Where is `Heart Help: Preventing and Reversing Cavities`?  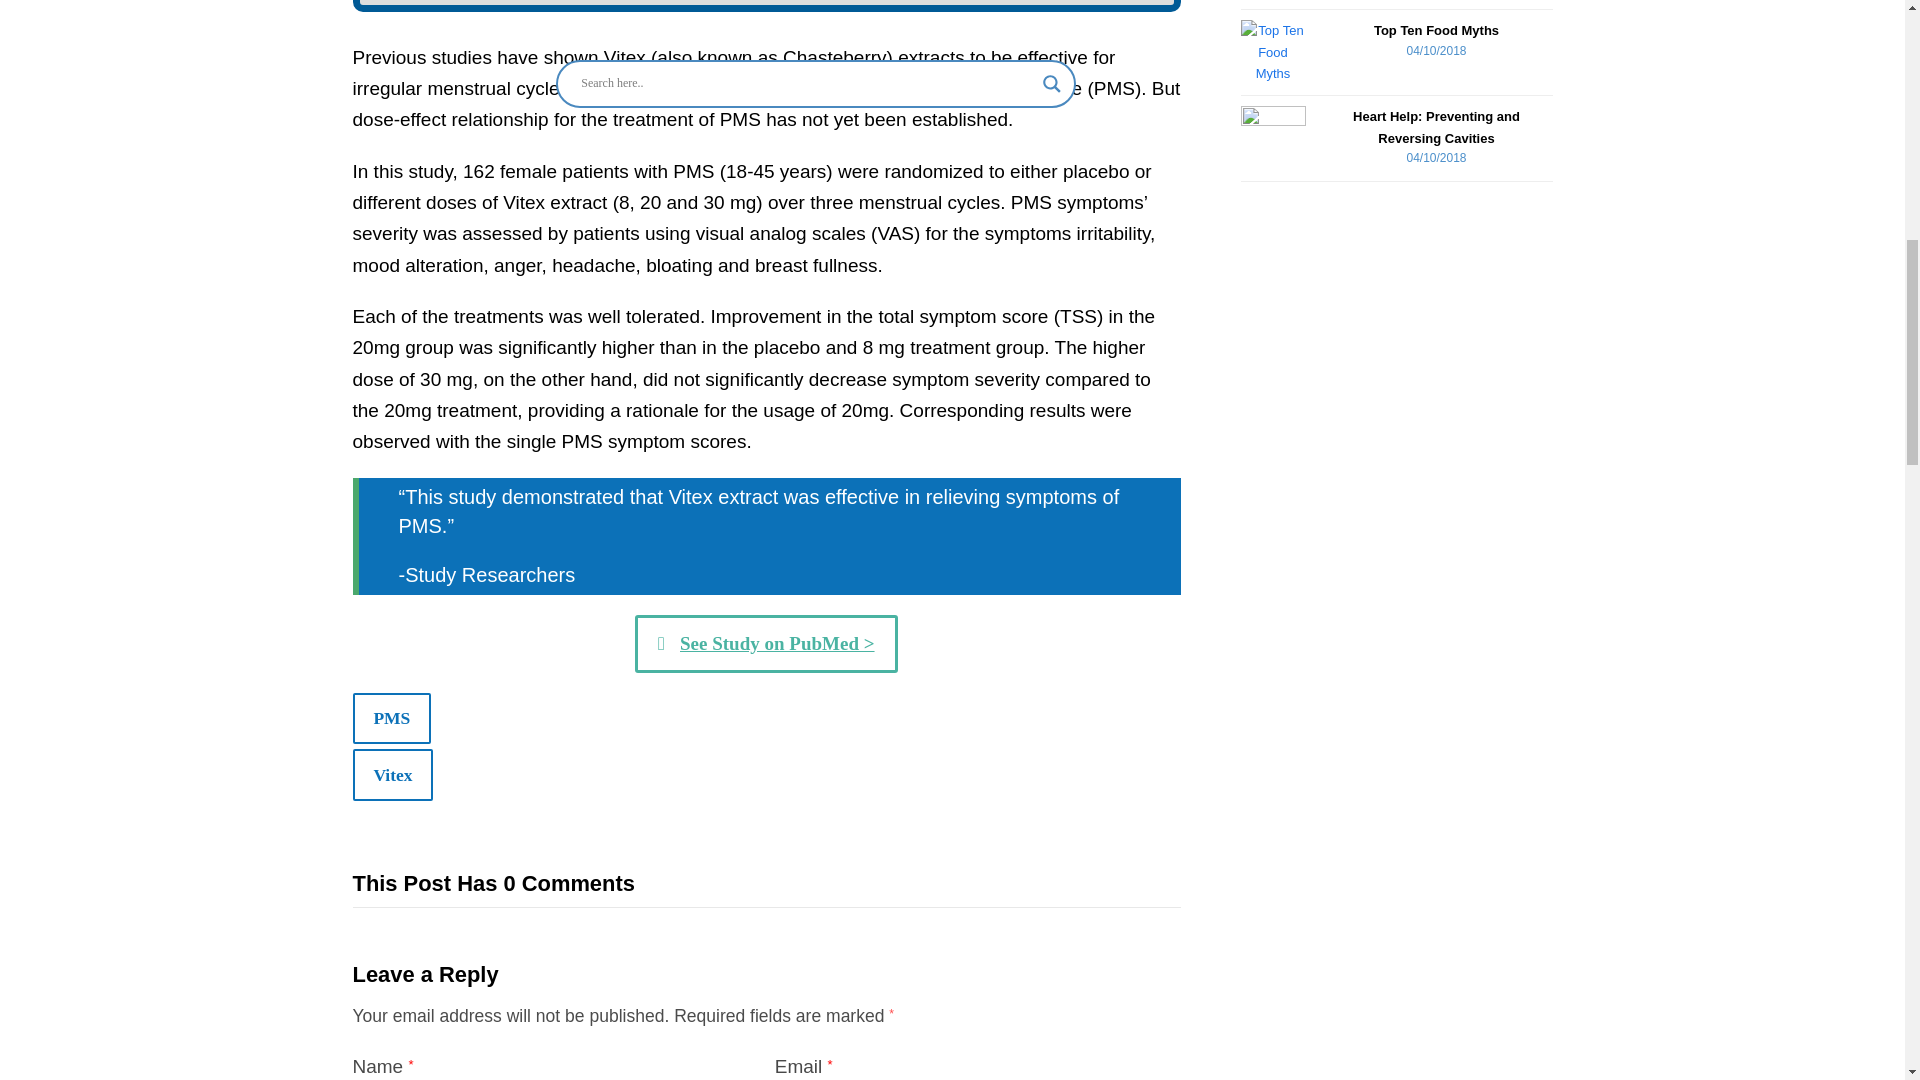 Heart Help: Preventing and Reversing Cavities is located at coordinates (1272, 138).